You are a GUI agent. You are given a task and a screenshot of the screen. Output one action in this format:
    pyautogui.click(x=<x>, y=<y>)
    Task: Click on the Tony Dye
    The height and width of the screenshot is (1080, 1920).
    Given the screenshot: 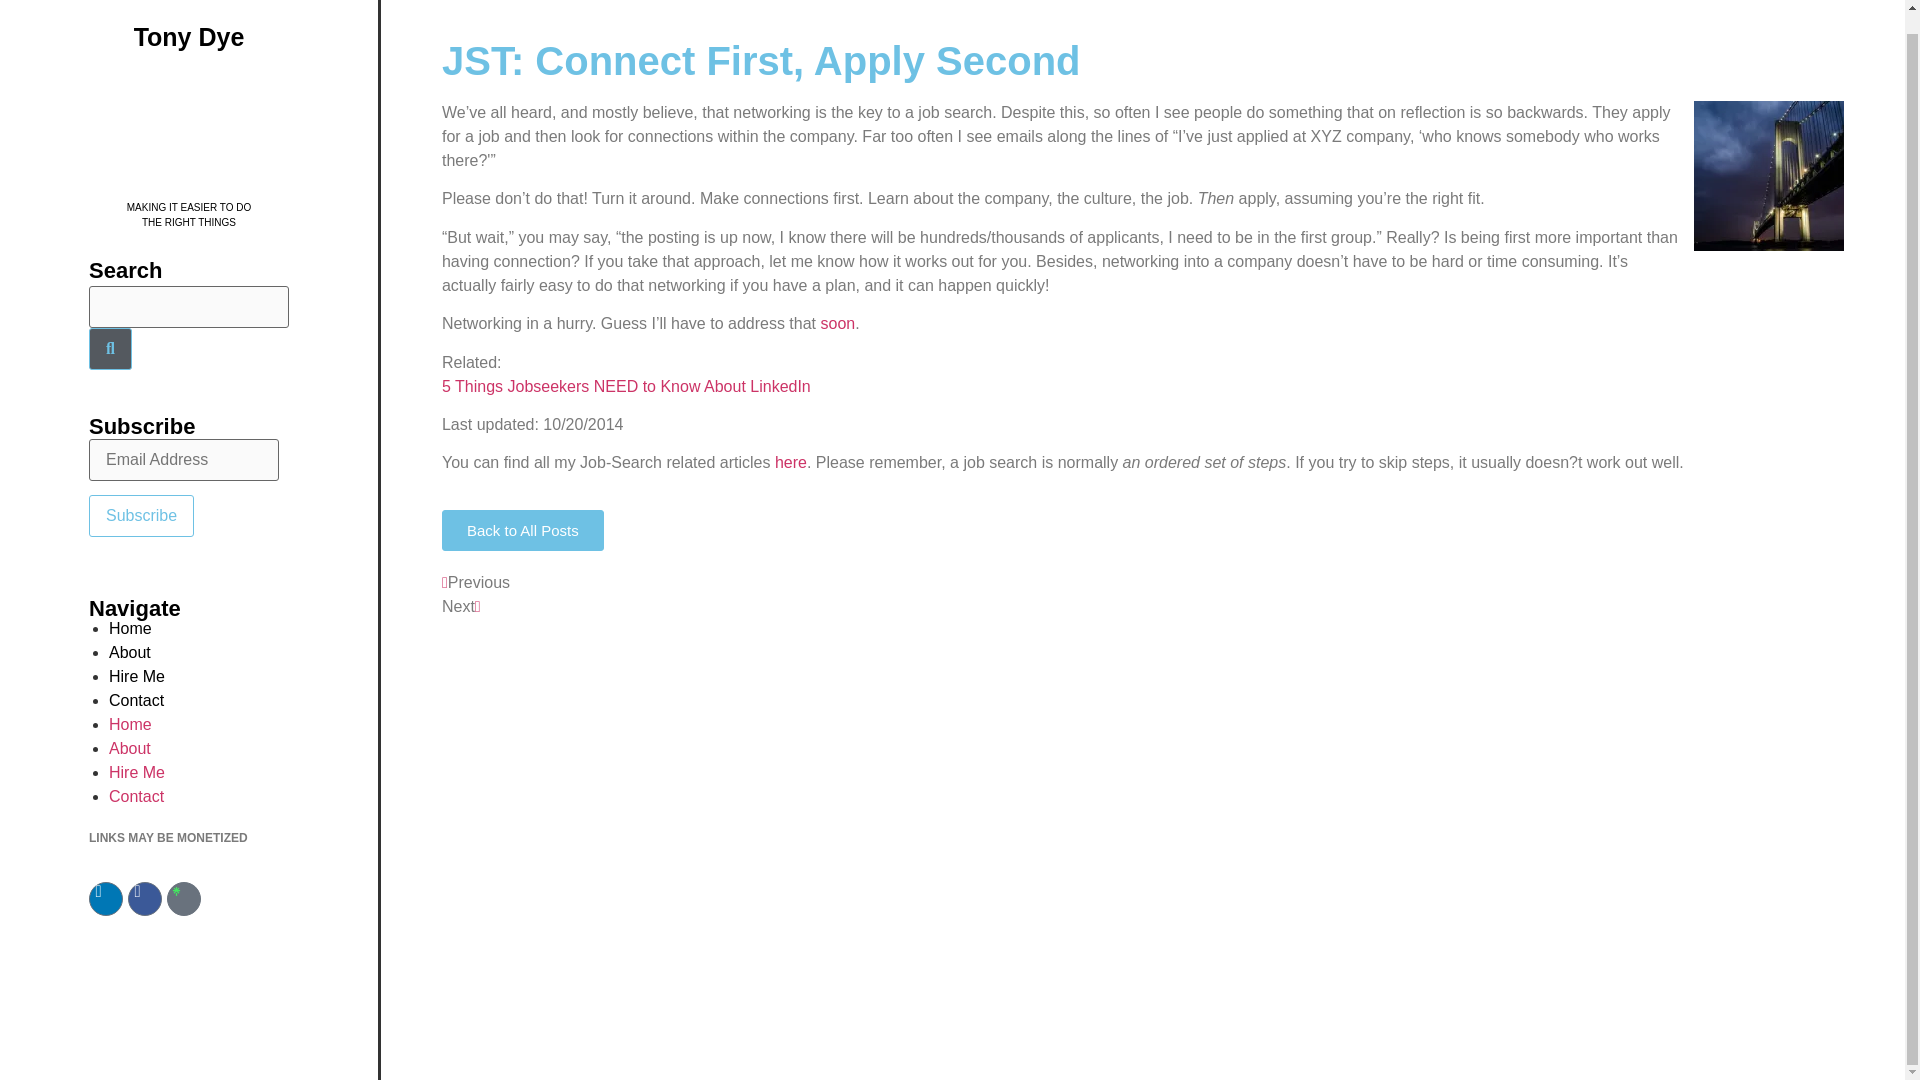 What is the action you would take?
    pyautogui.click(x=130, y=628)
    